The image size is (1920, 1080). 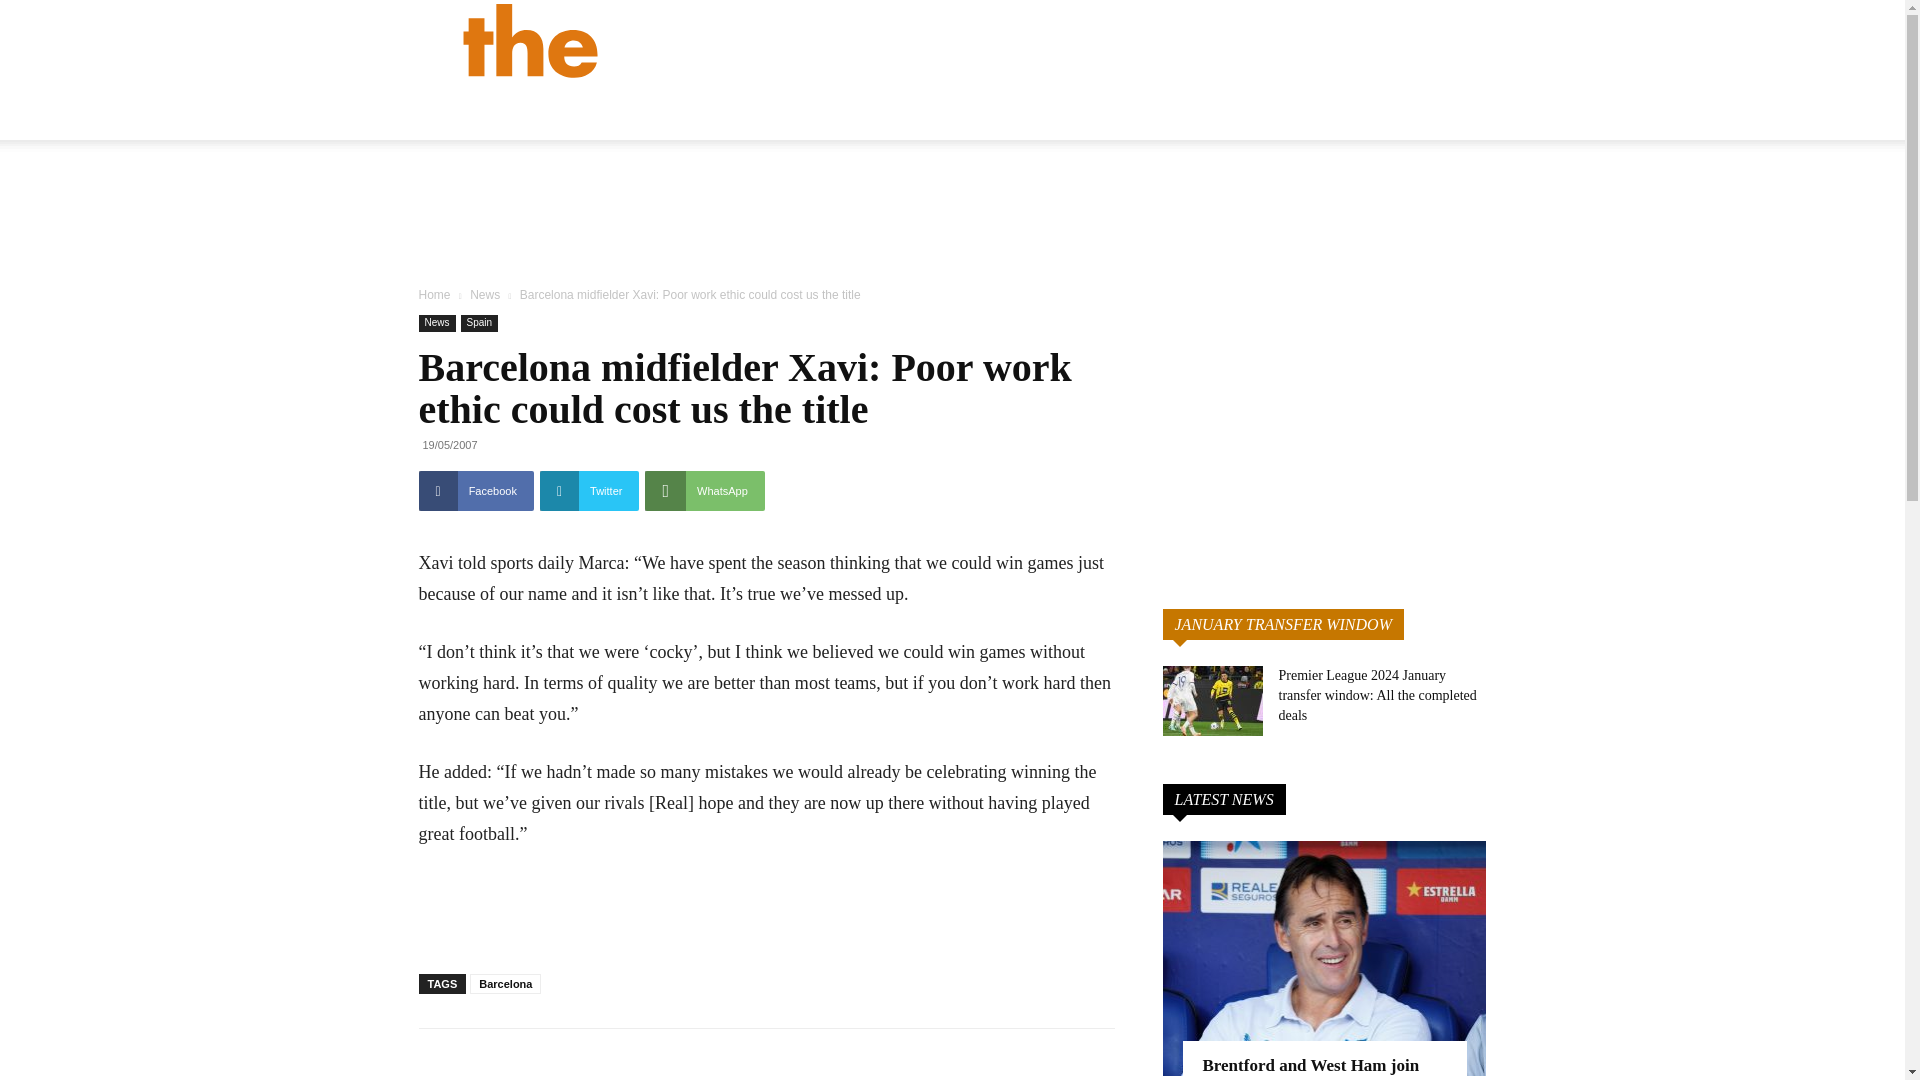 What do you see at coordinates (1296, 114) in the screenshot?
I see `BETTING` at bounding box center [1296, 114].